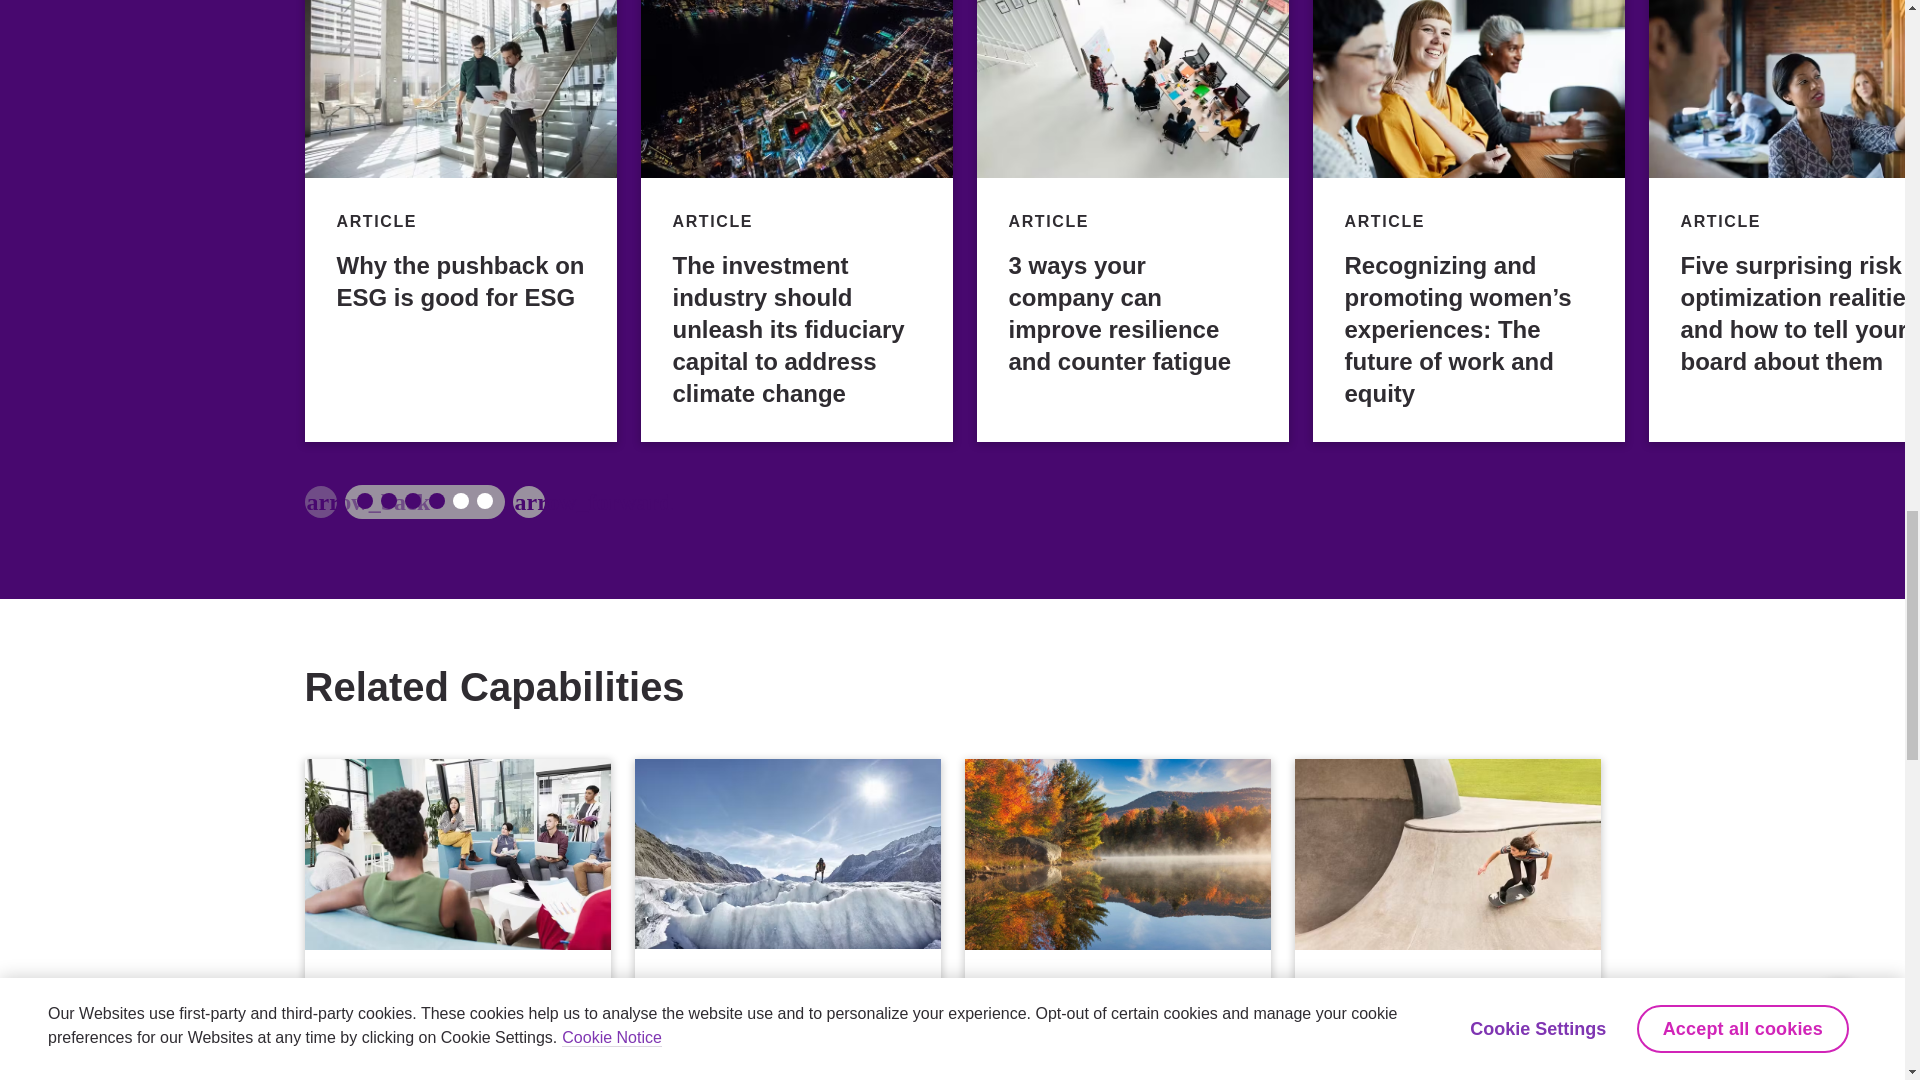 The image size is (1920, 1080). I want to click on ESG and Sustainability, so click(456, 920).